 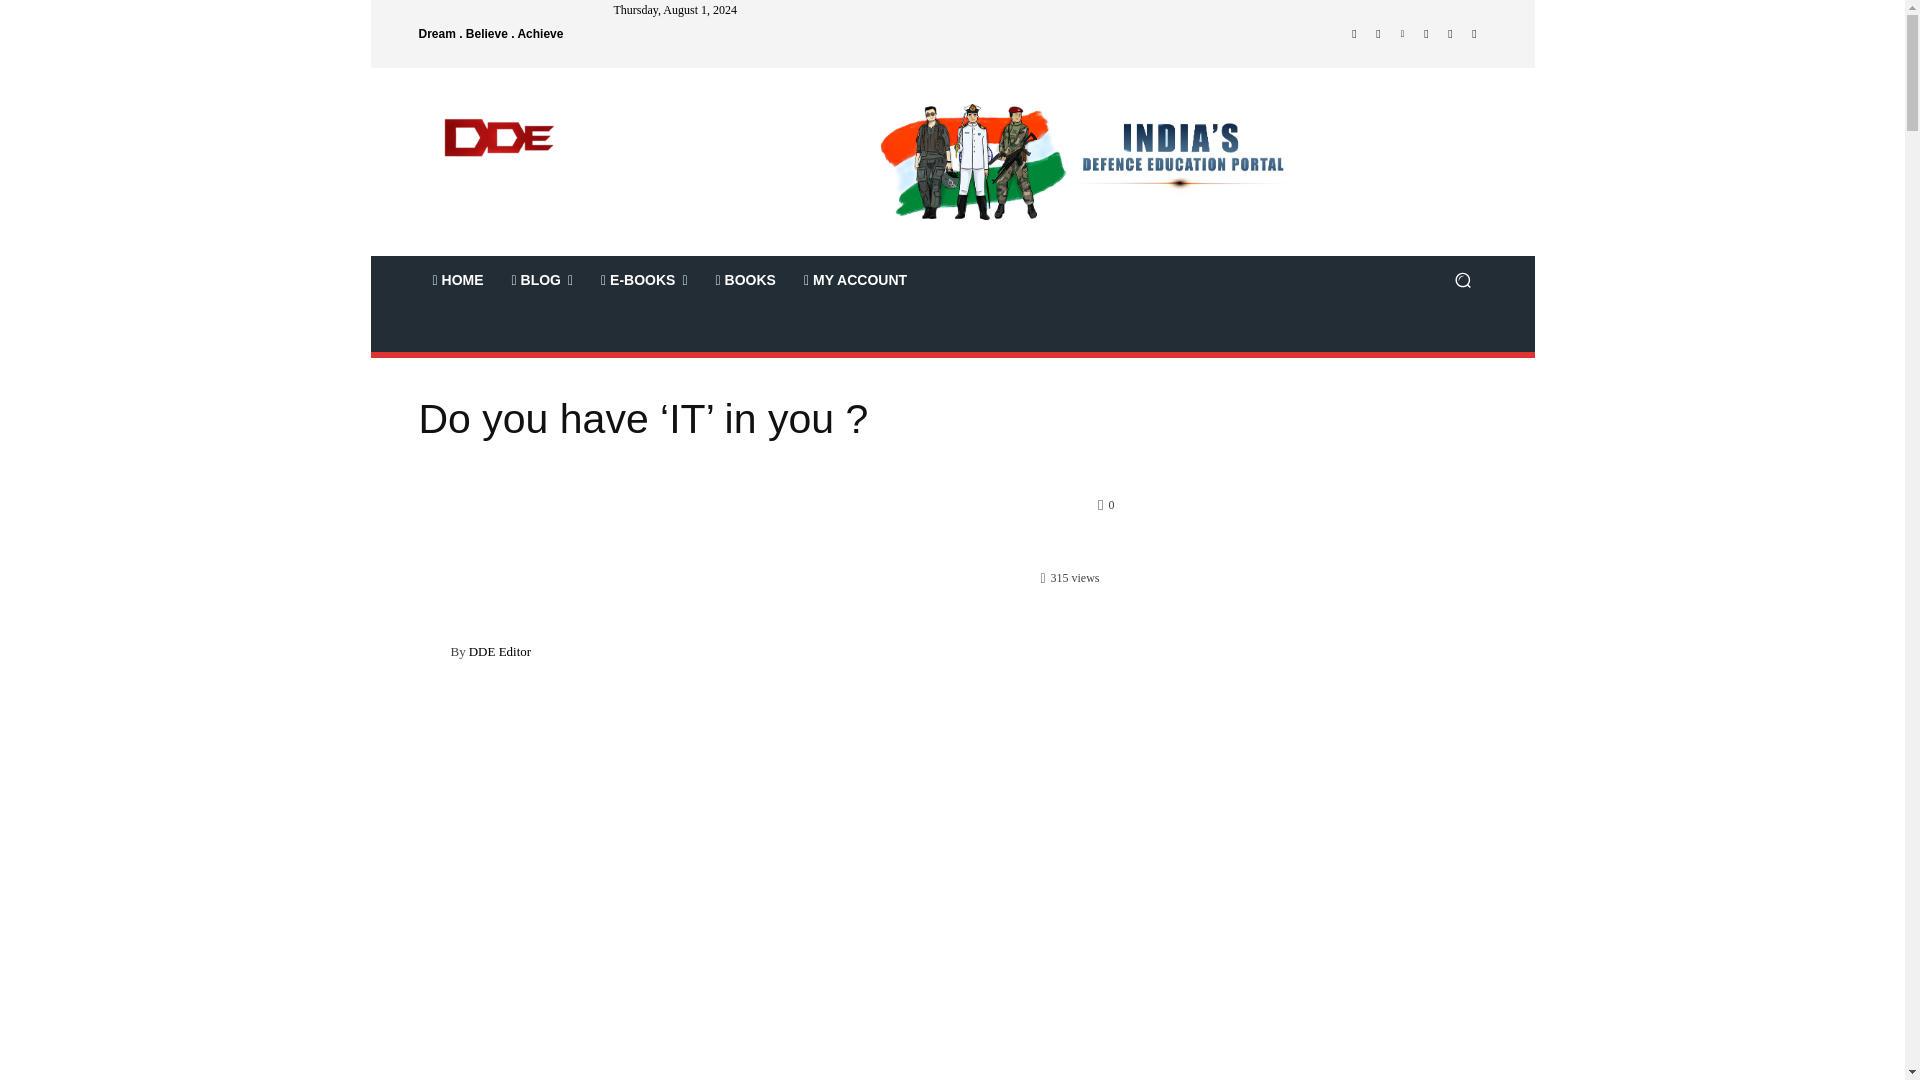 I want to click on Youtube, so click(x=1474, y=34).